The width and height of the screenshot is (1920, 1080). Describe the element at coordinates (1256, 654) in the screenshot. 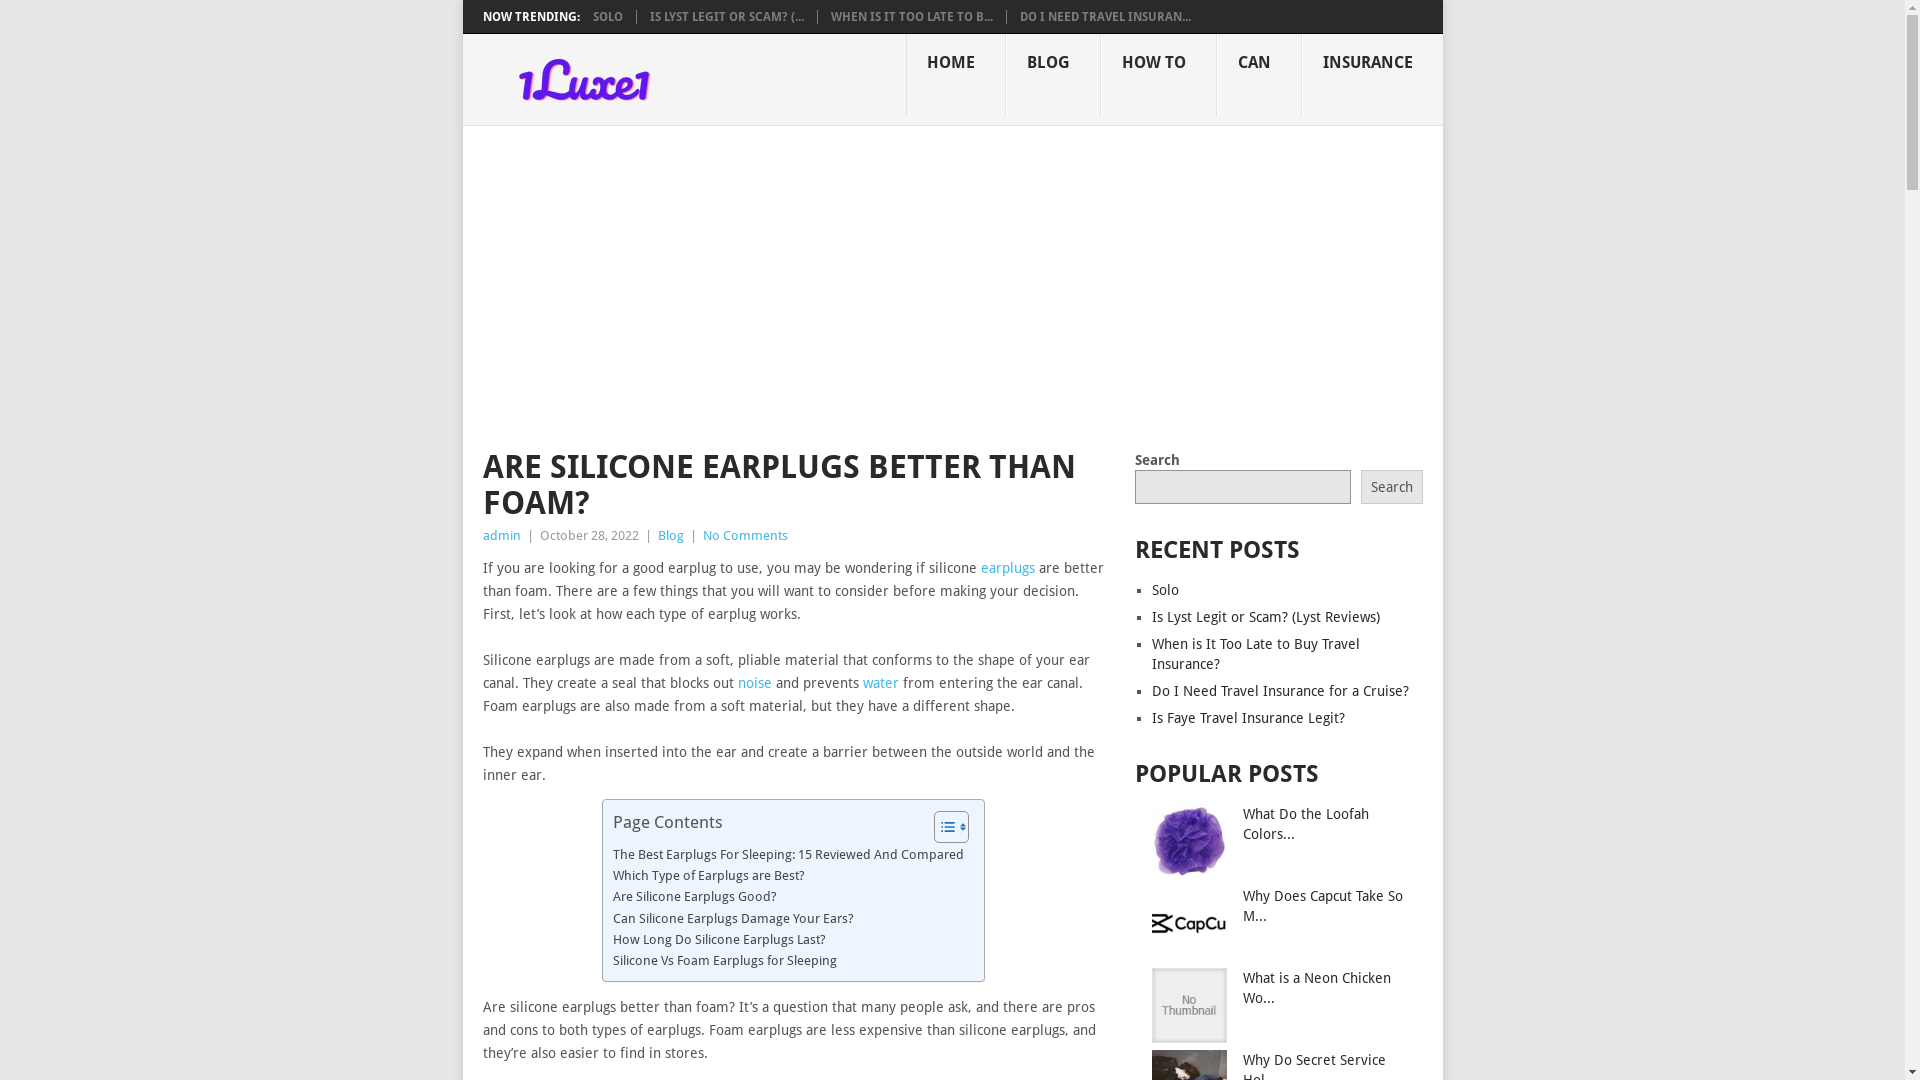

I see `When is It Too Late to Buy Travel Insurance?` at that location.